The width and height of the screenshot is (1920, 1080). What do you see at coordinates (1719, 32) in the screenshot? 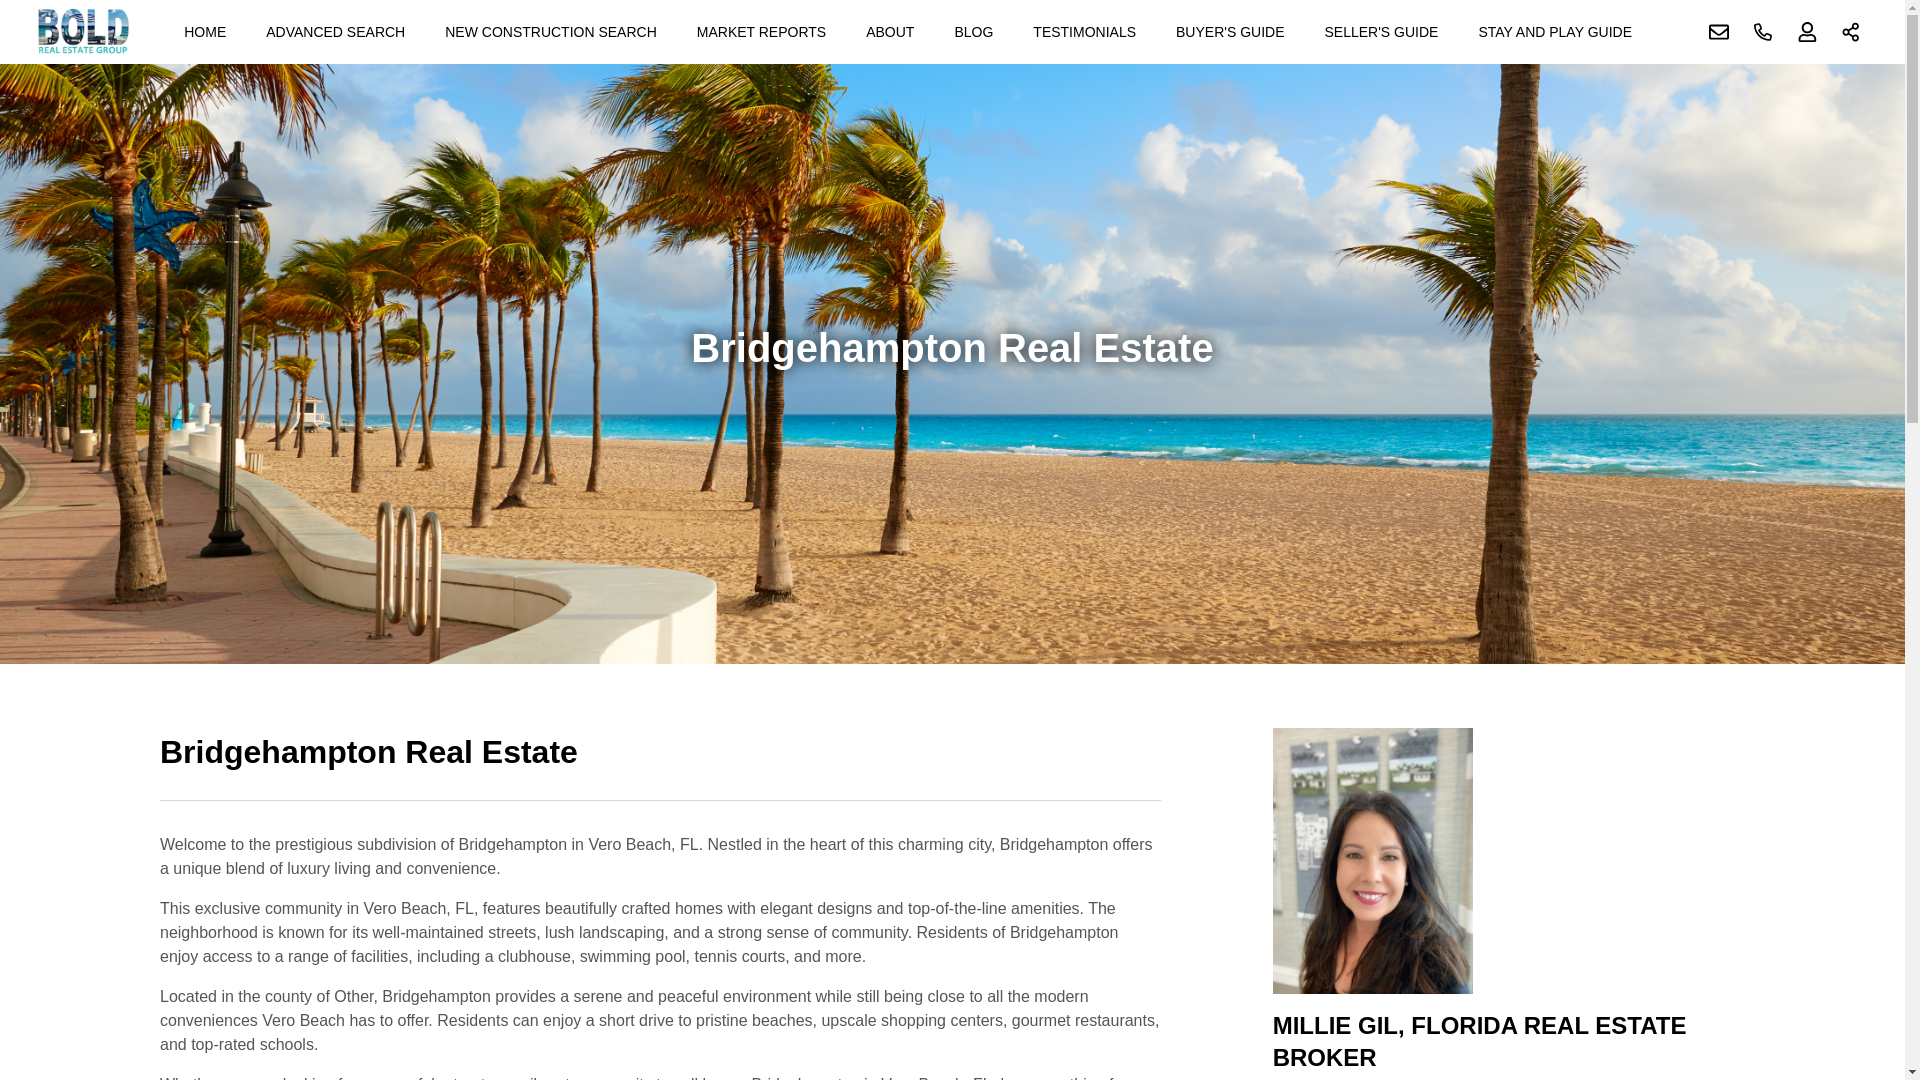
I see `Contact us` at bounding box center [1719, 32].